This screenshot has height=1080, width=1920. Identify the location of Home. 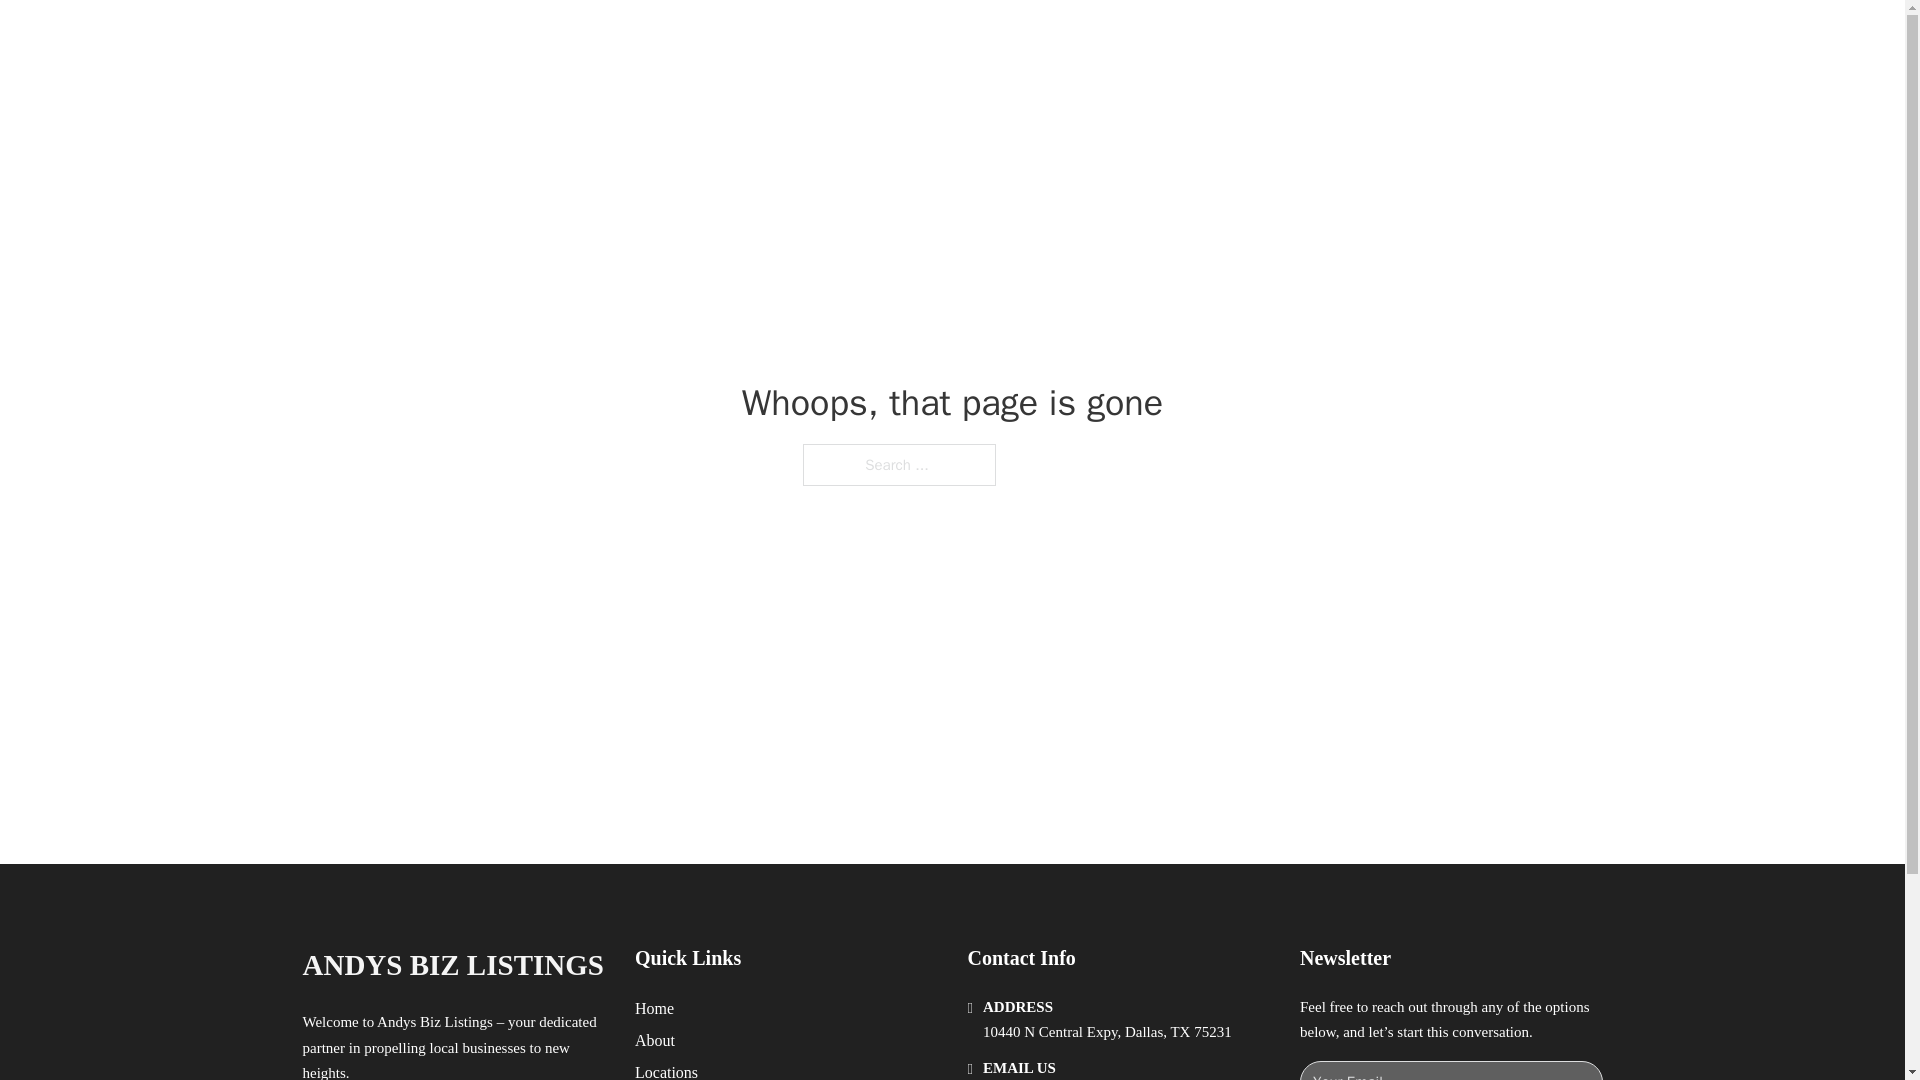
(654, 1008).